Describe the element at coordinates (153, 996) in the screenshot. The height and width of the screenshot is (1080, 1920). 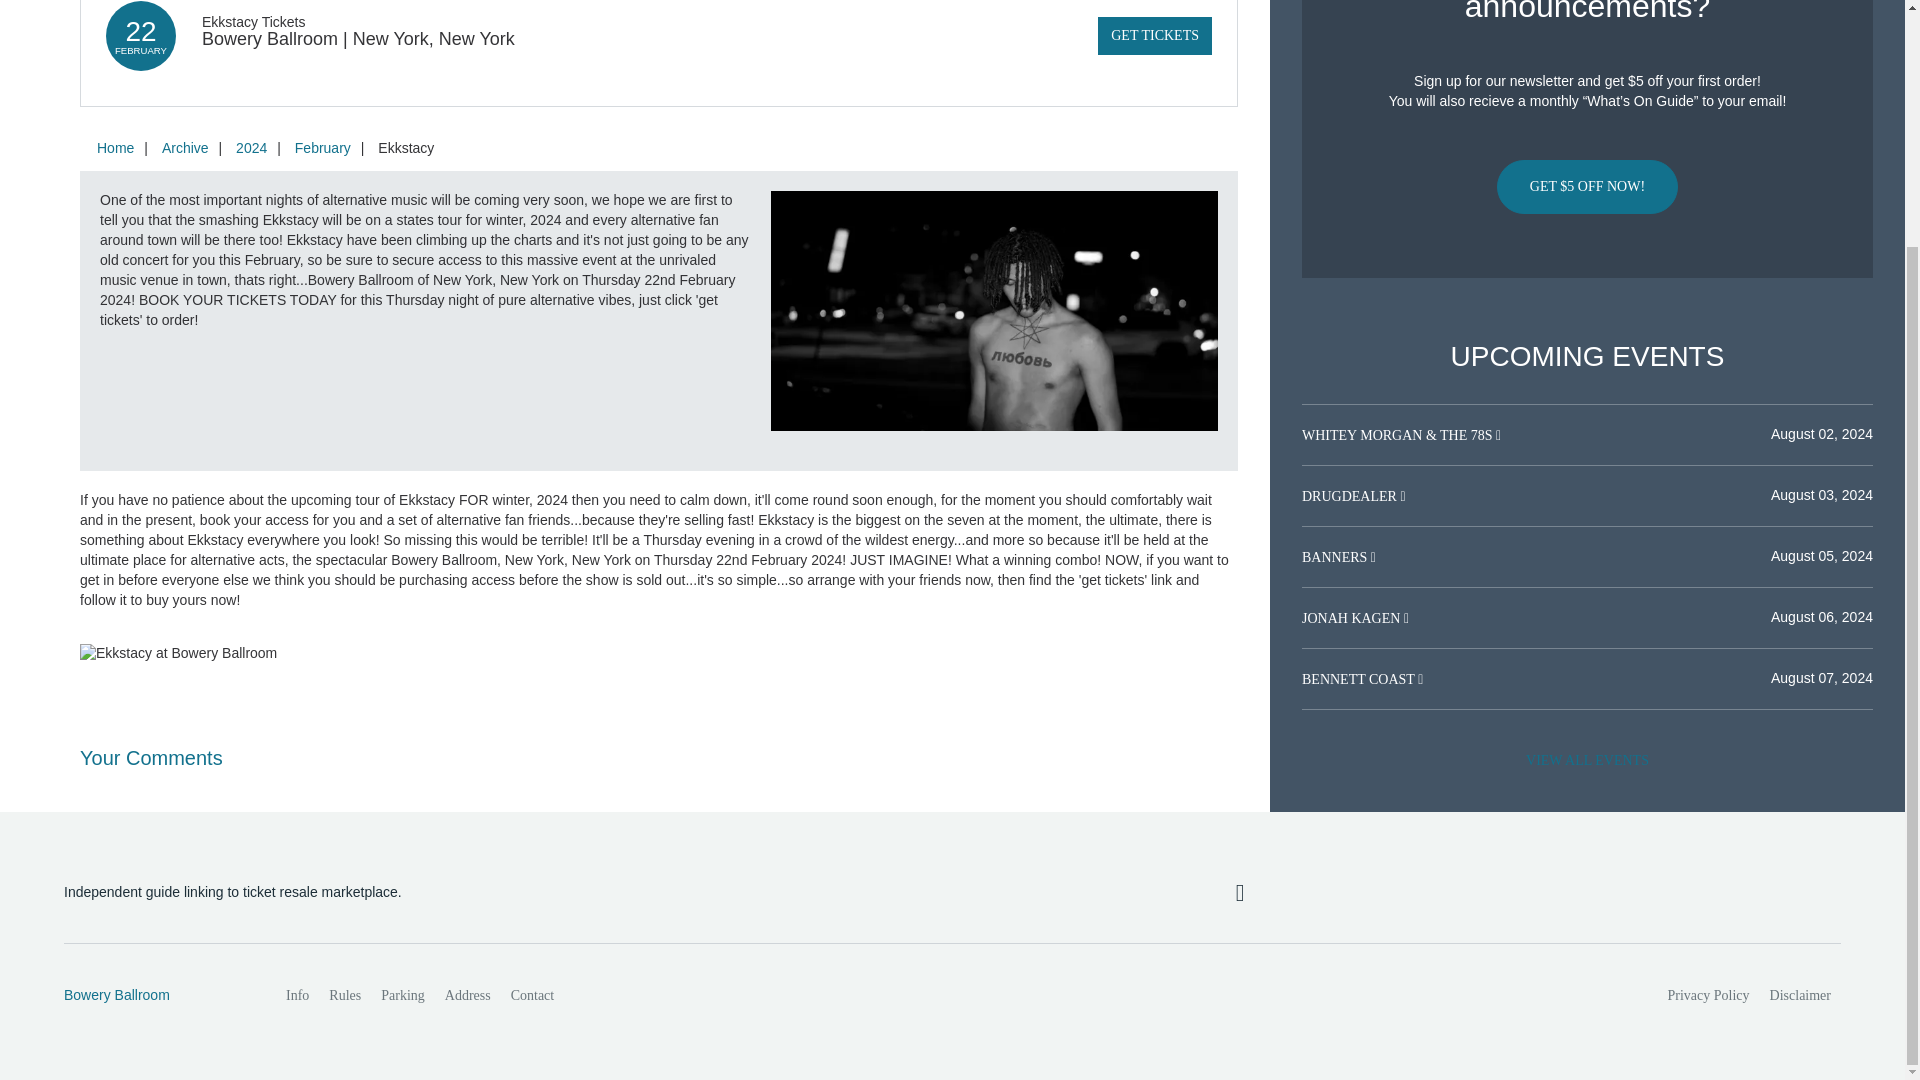
I see `Bowery Ballroom` at that location.